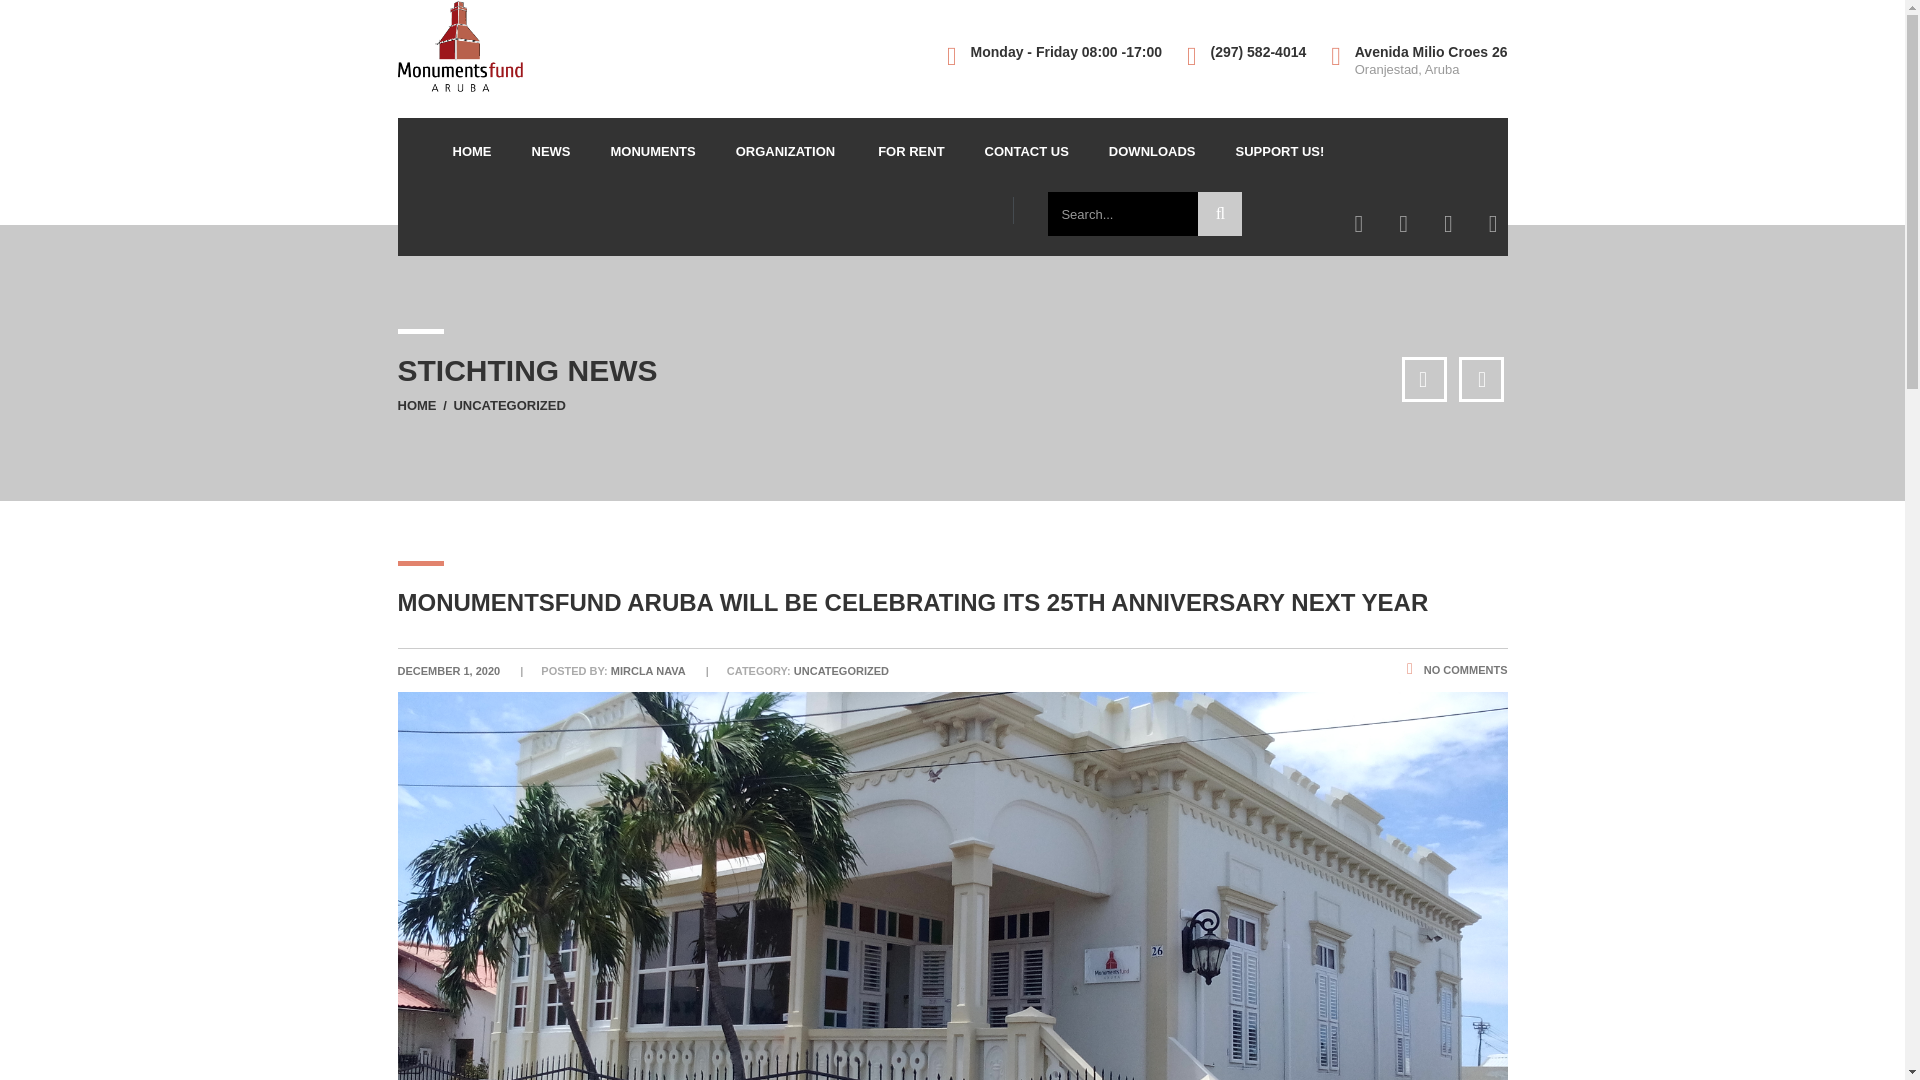 The height and width of the screenshot is (1080, 1920). What do you see at coordinates (1152, 150) in the screenshot?
I see `DOWNLOADS` at bounding box center [1152, 150].